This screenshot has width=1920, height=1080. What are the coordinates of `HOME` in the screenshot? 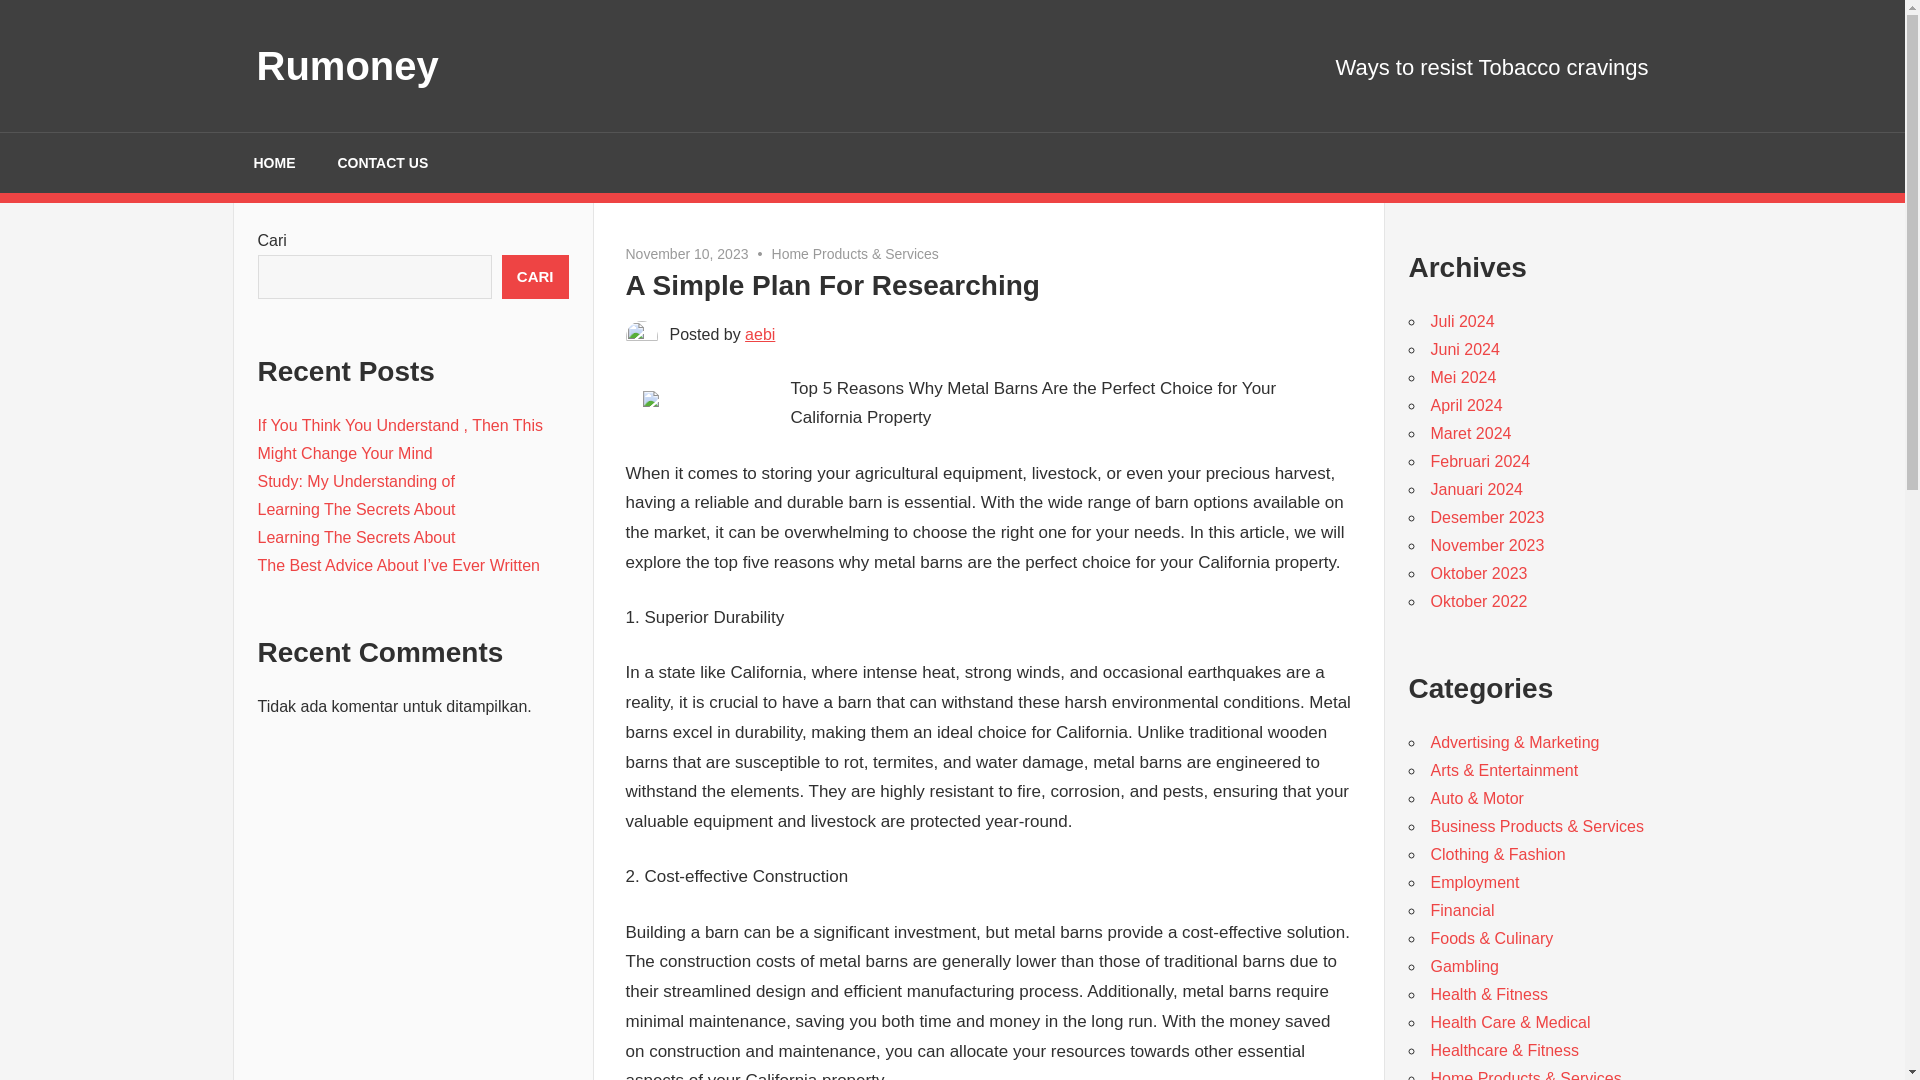 It's located at (274, 162).